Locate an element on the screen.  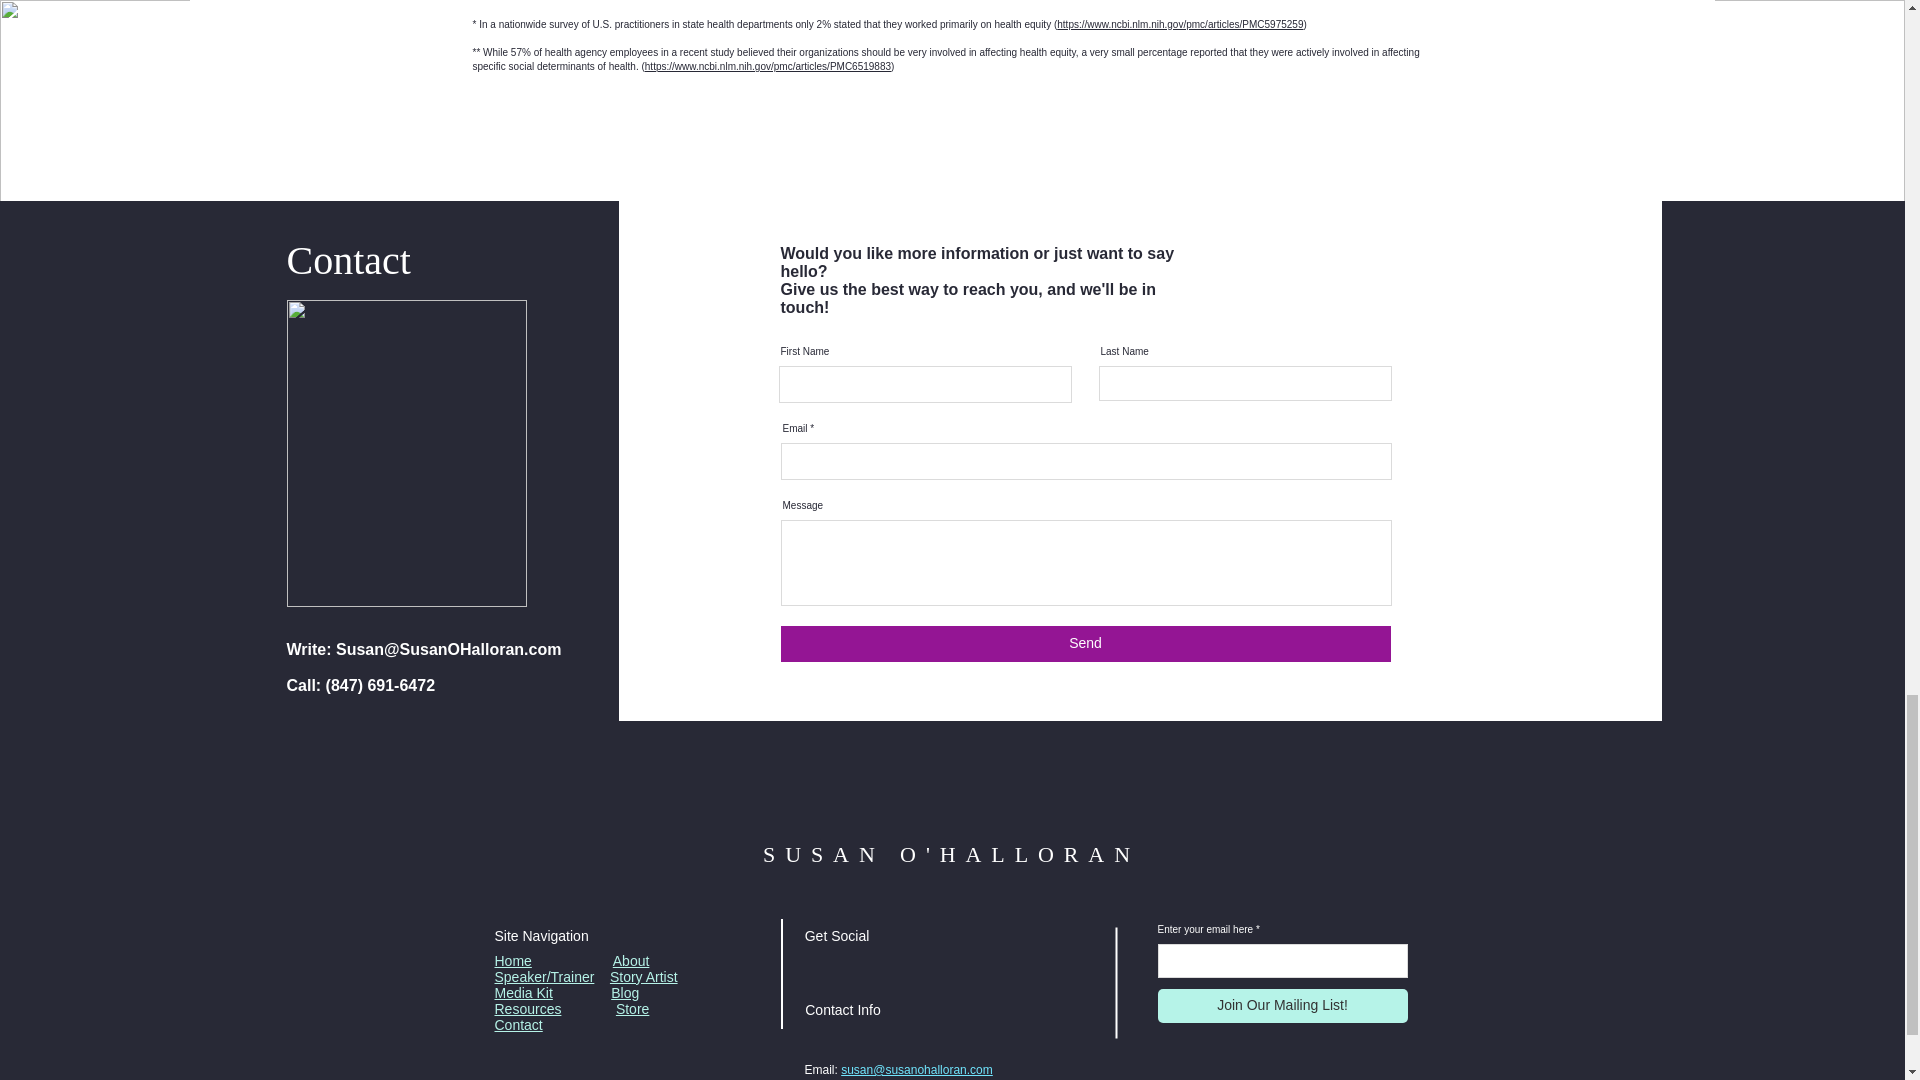
Home is located at coordinates (512, 960).